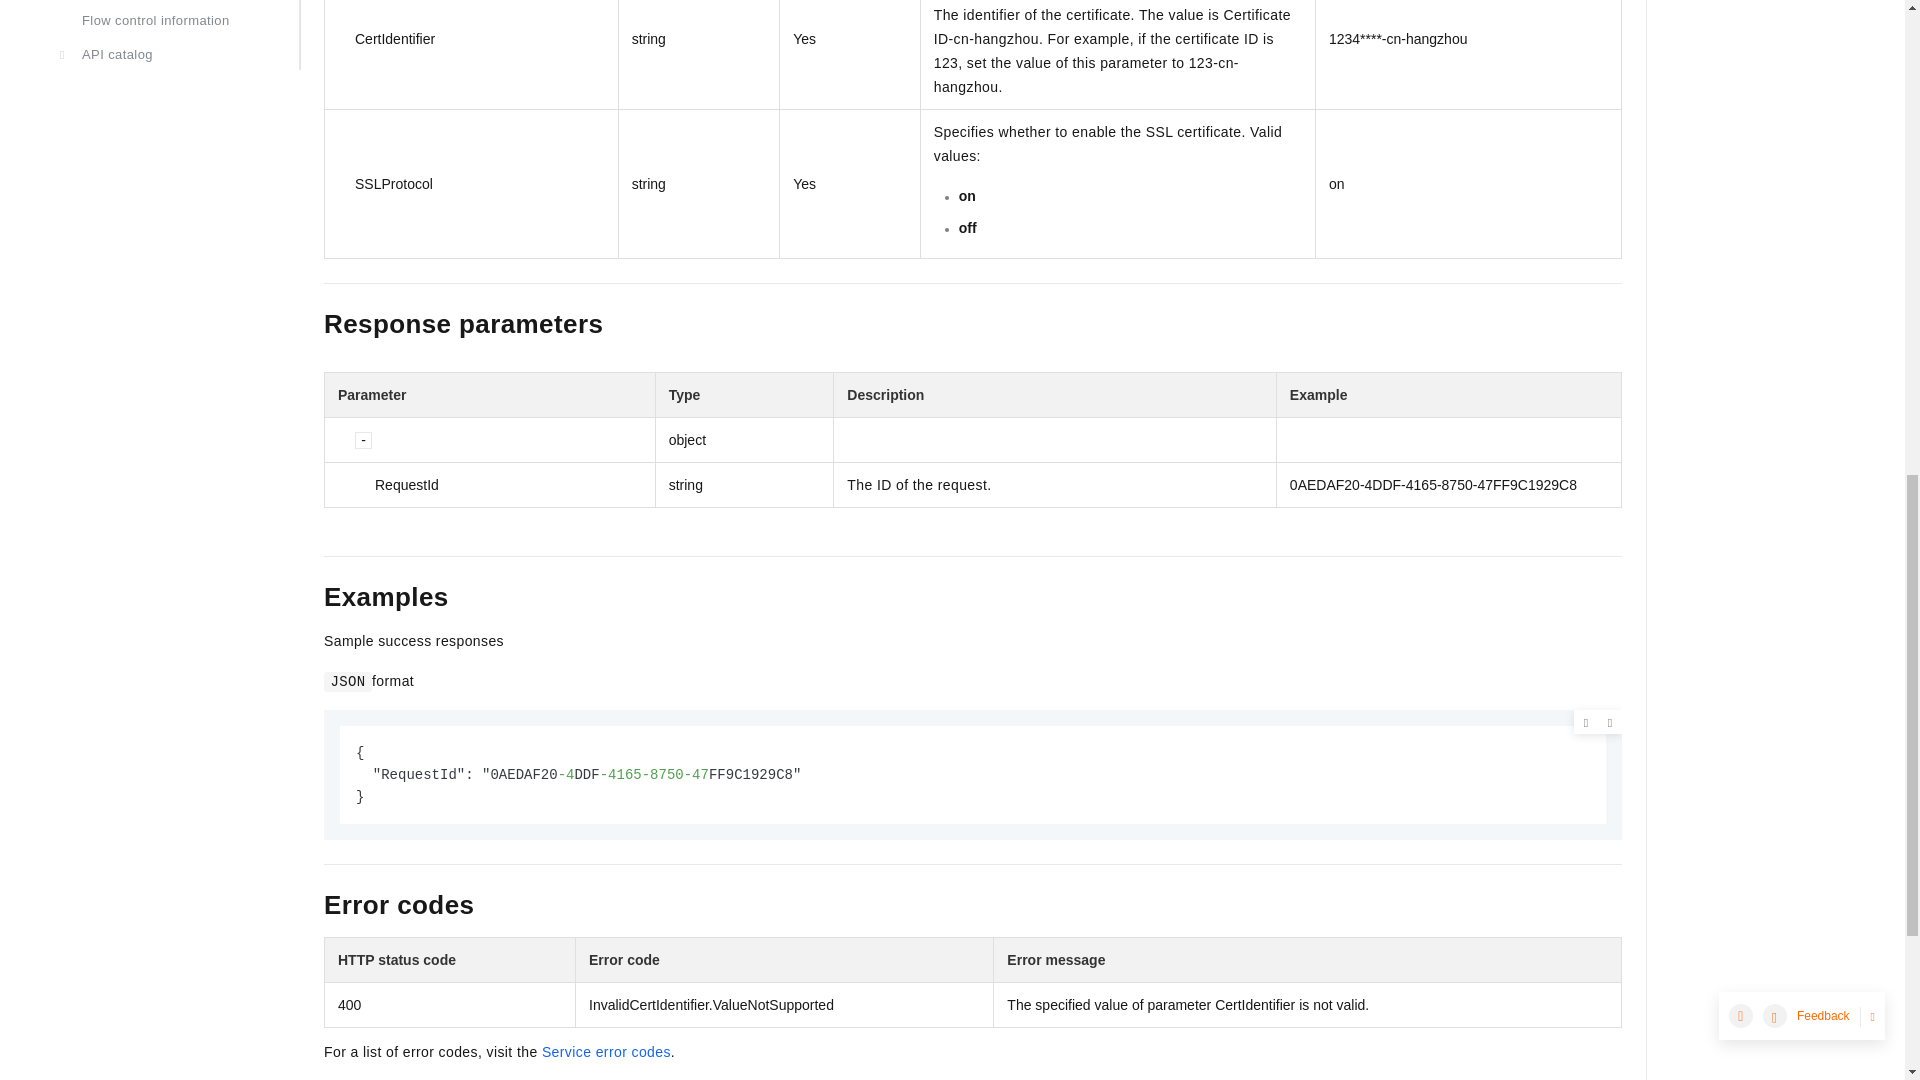  Describe the element at coordinates (155, 330) in the screenshot. I see `Service management` at that location.